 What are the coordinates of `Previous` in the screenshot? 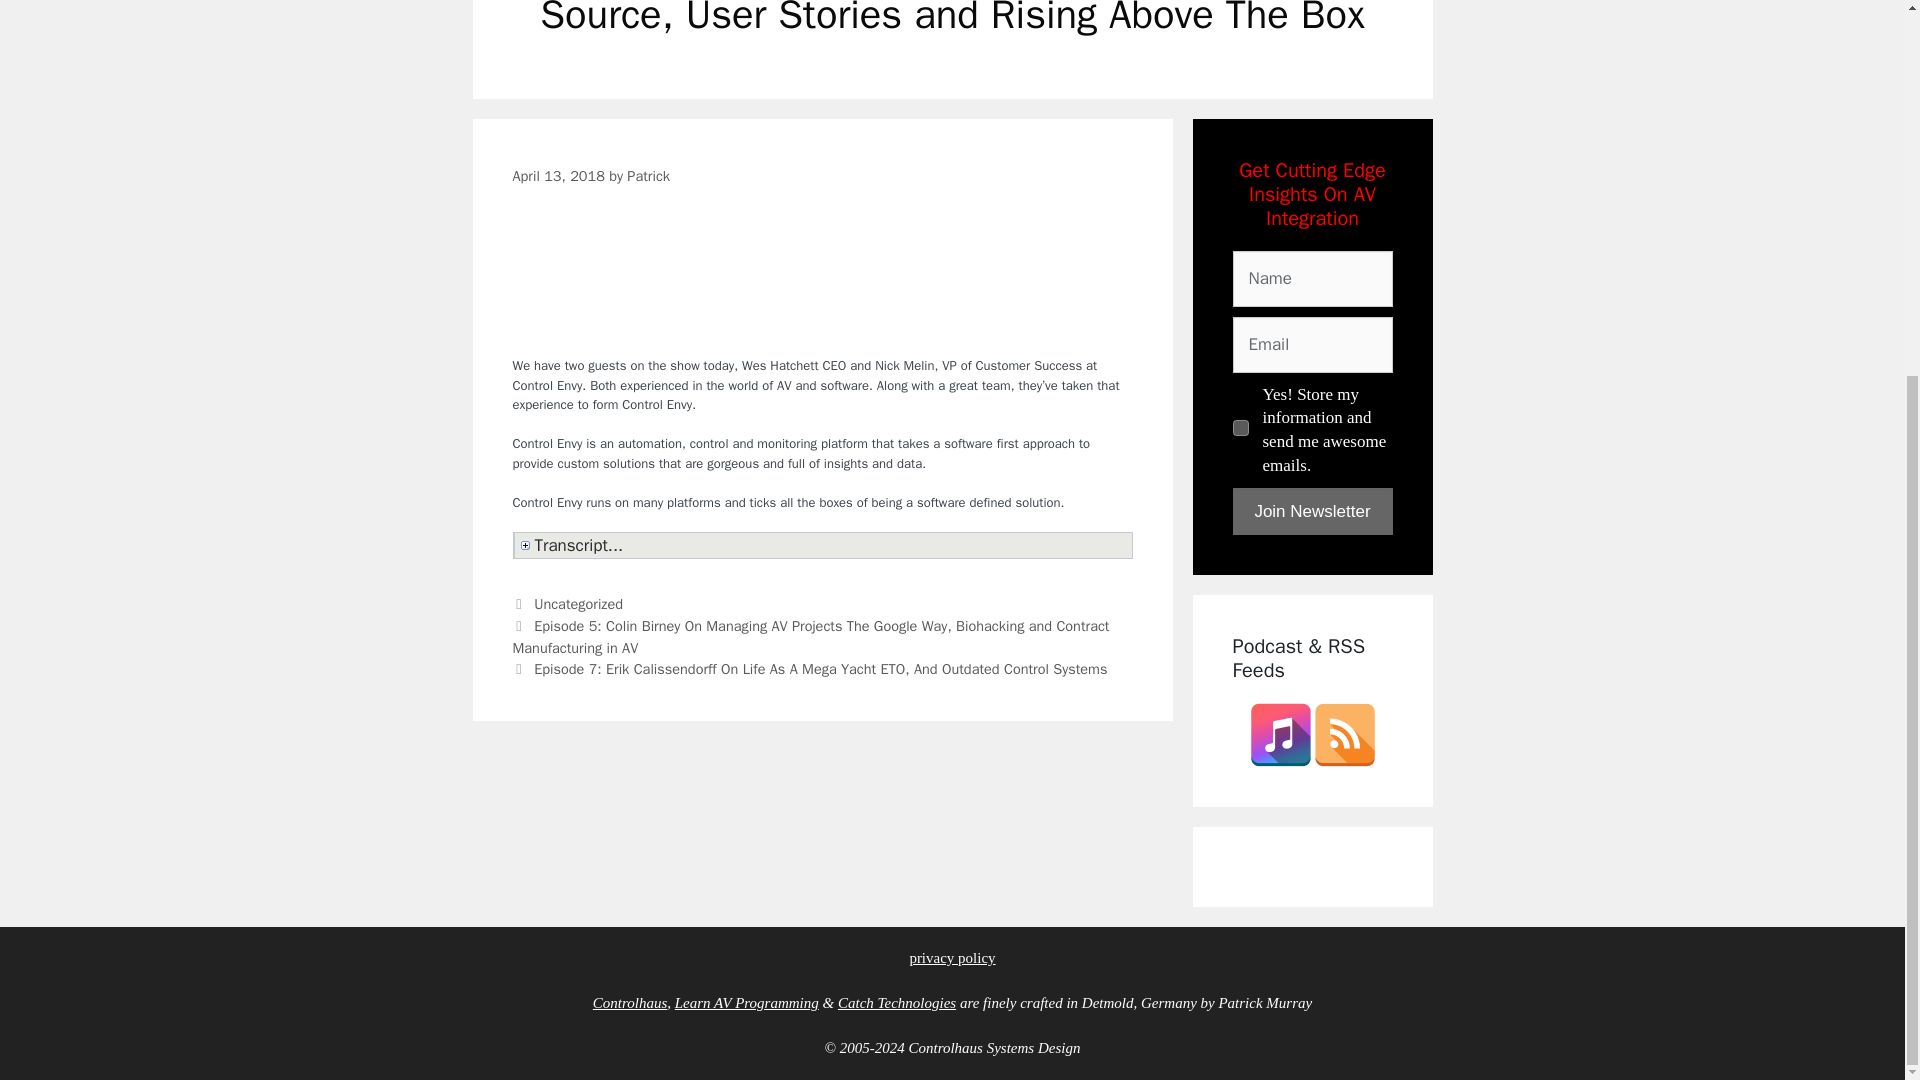 It's located at (810, 636).